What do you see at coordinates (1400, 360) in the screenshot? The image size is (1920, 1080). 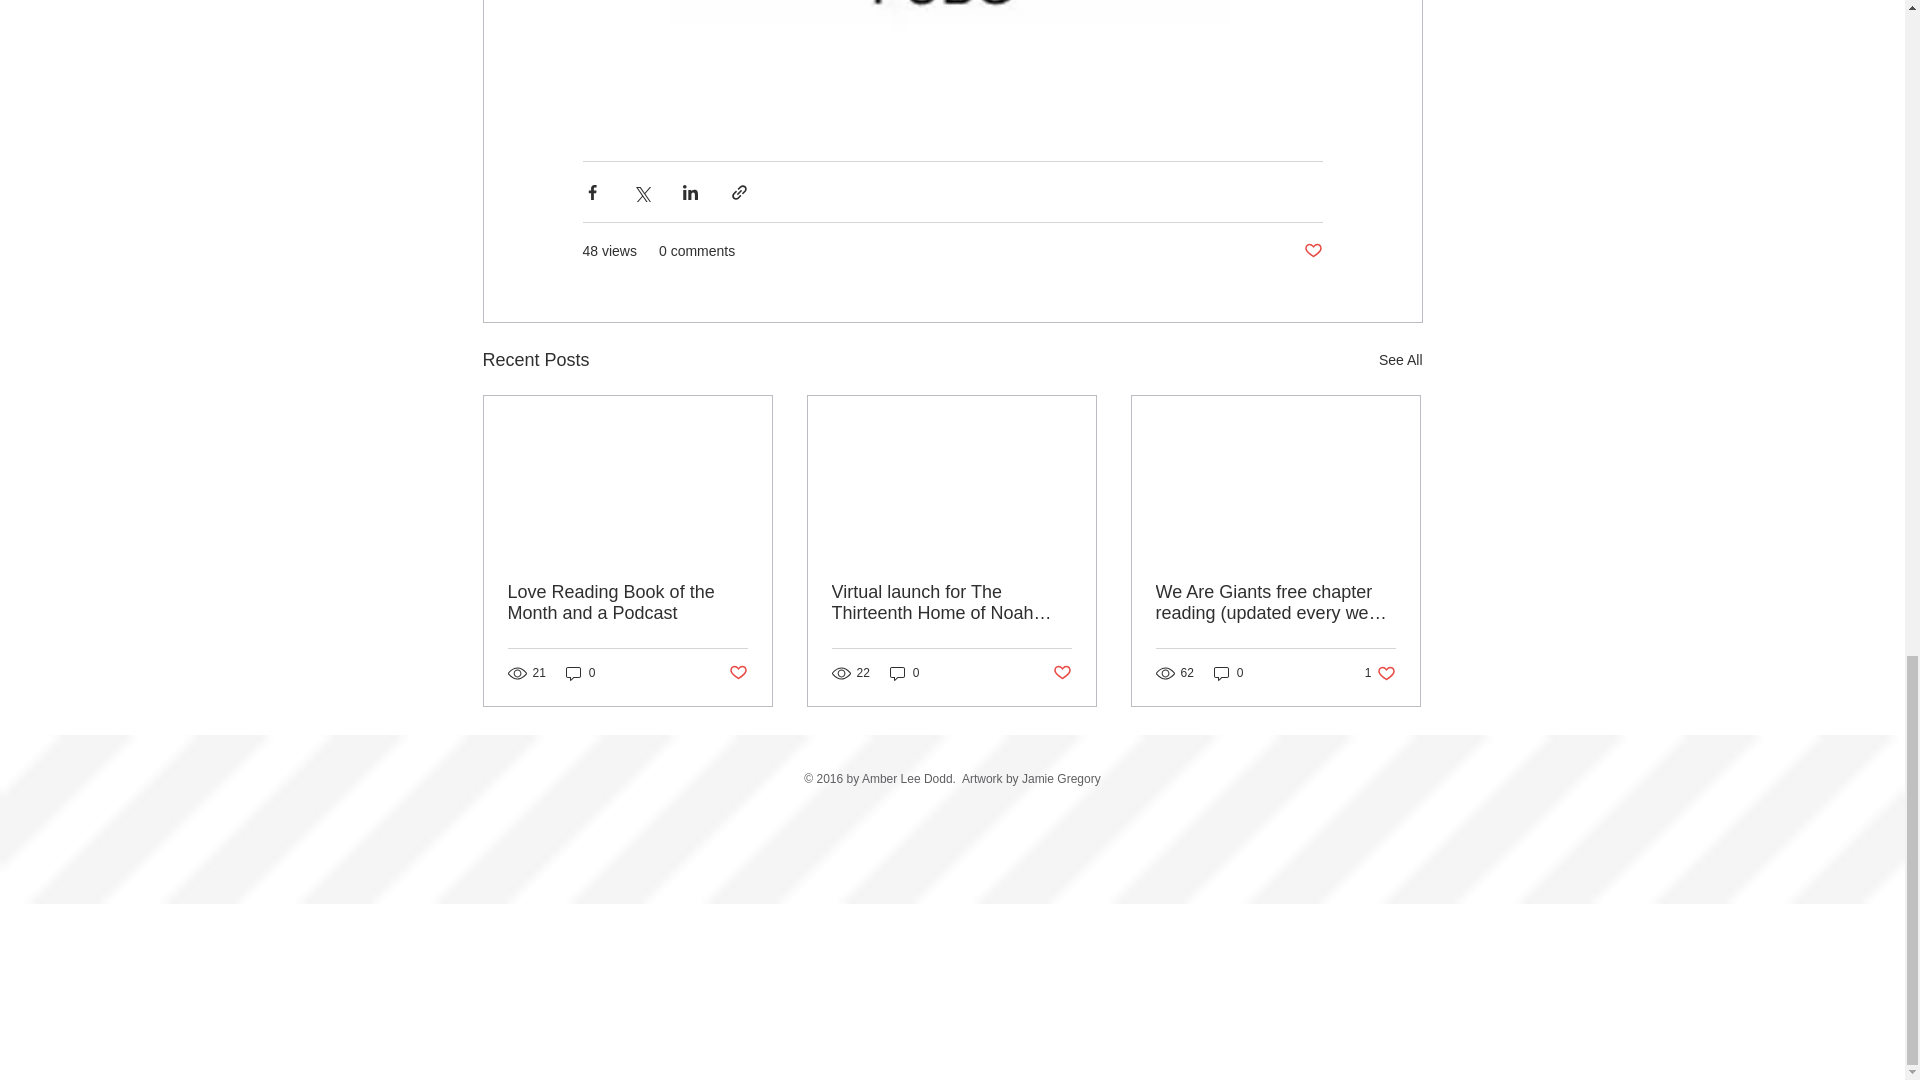 I see `Post not marked as liked` at bounding box center [1400, 360].